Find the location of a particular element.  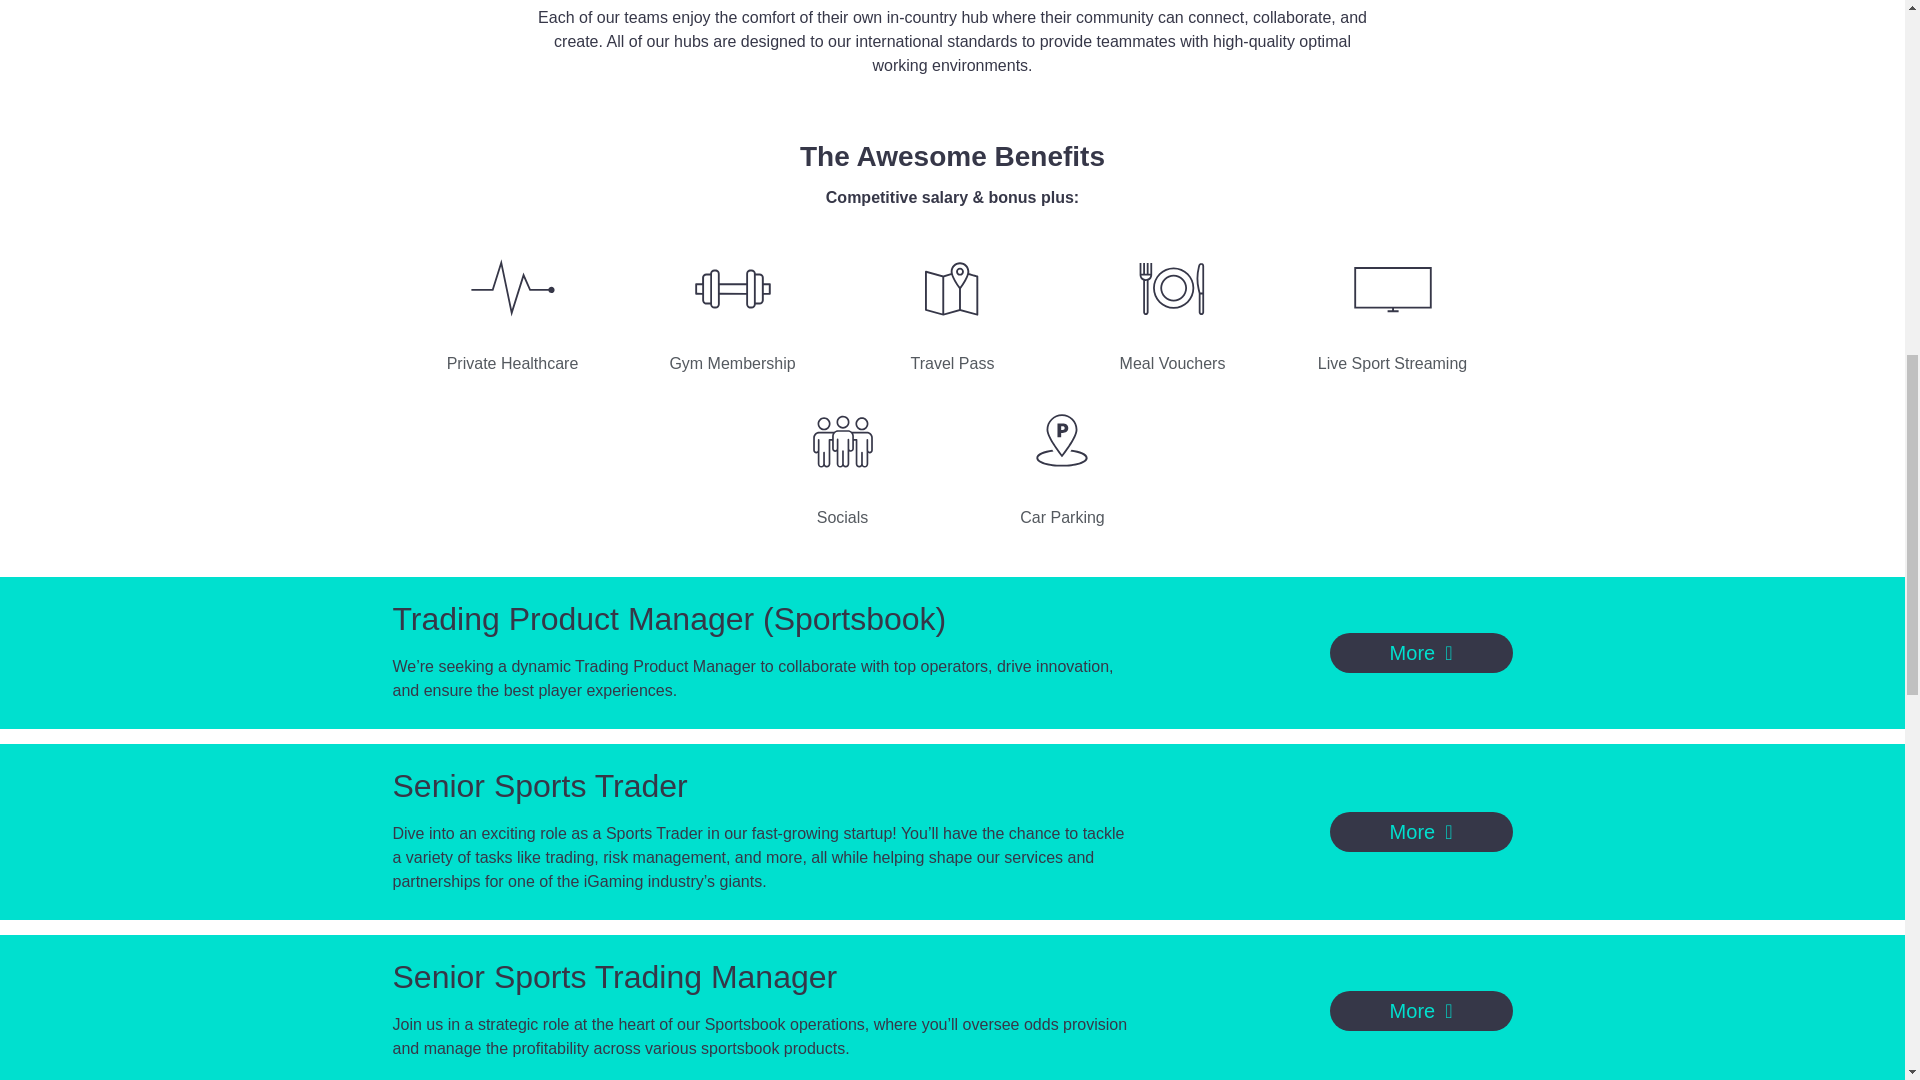

More is located at coordinates (1421, 832).